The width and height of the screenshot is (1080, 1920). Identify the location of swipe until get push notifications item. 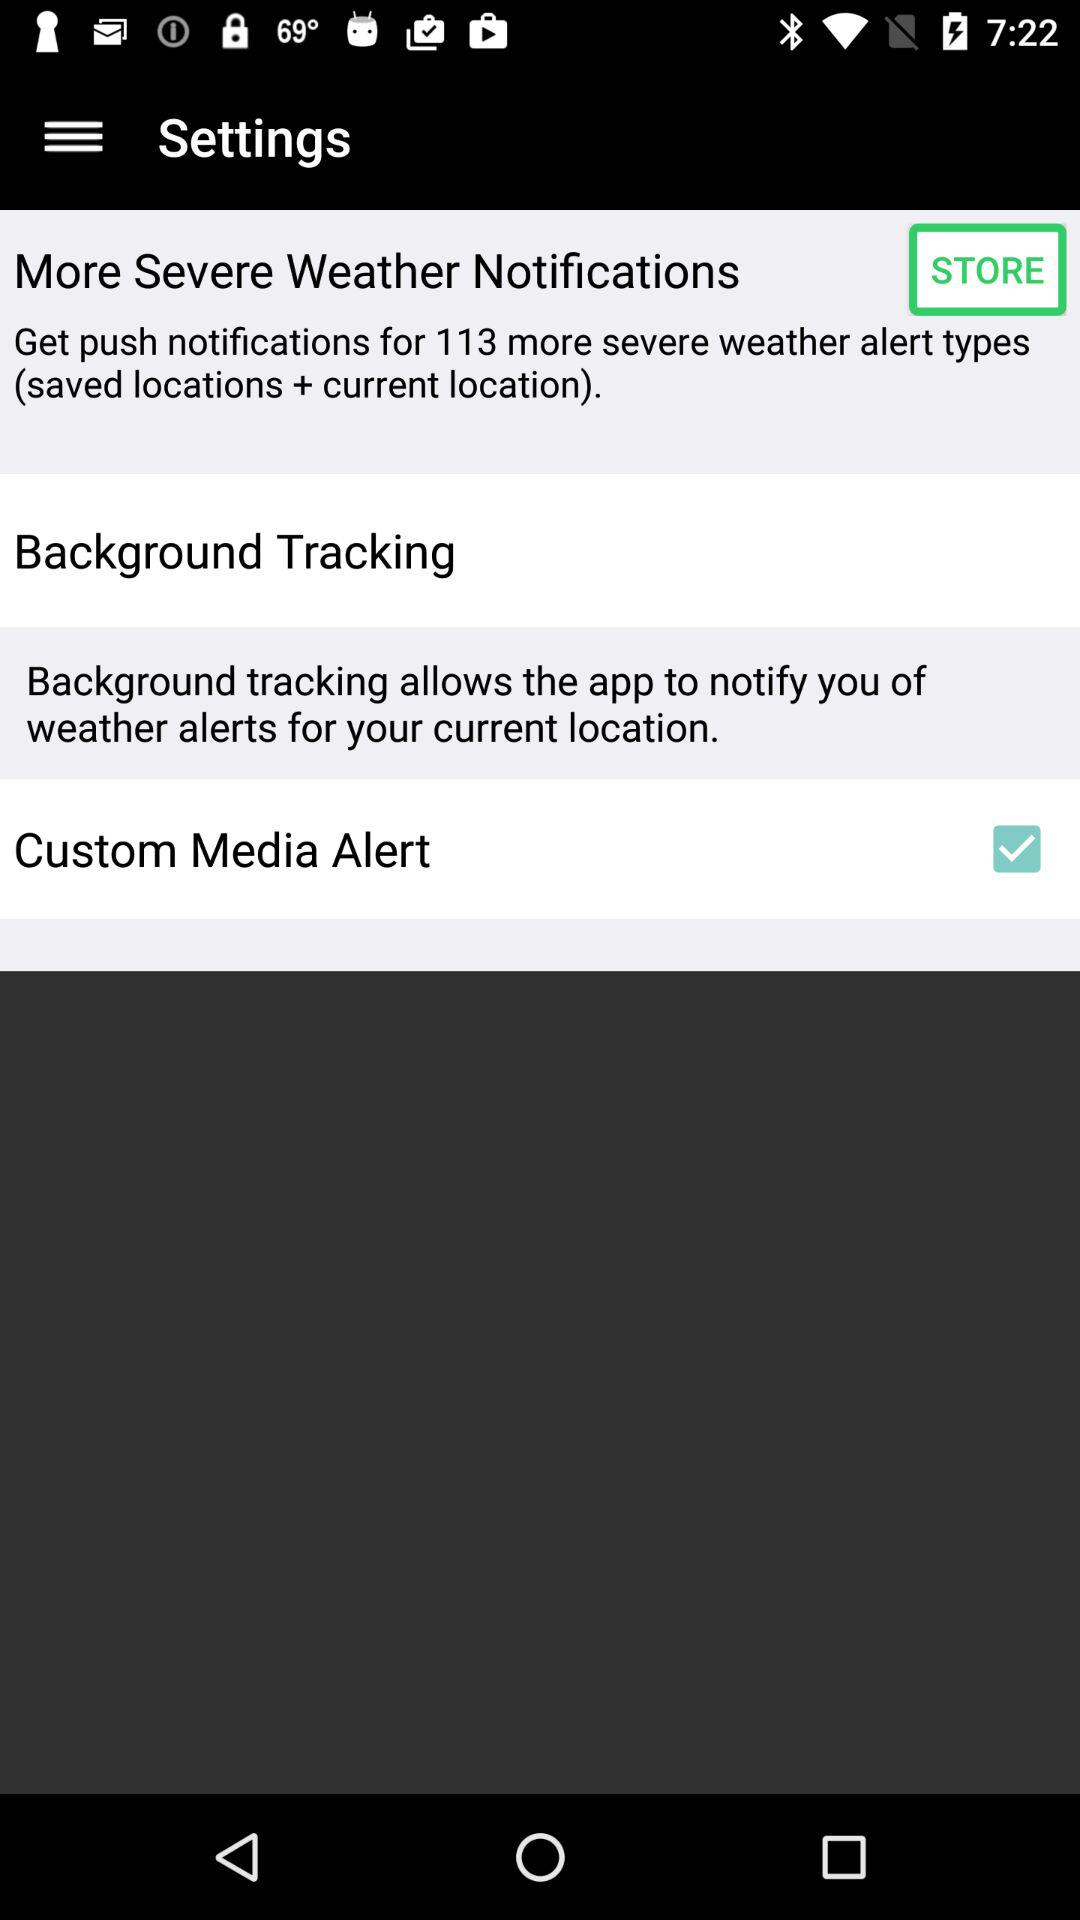
(540, 362).